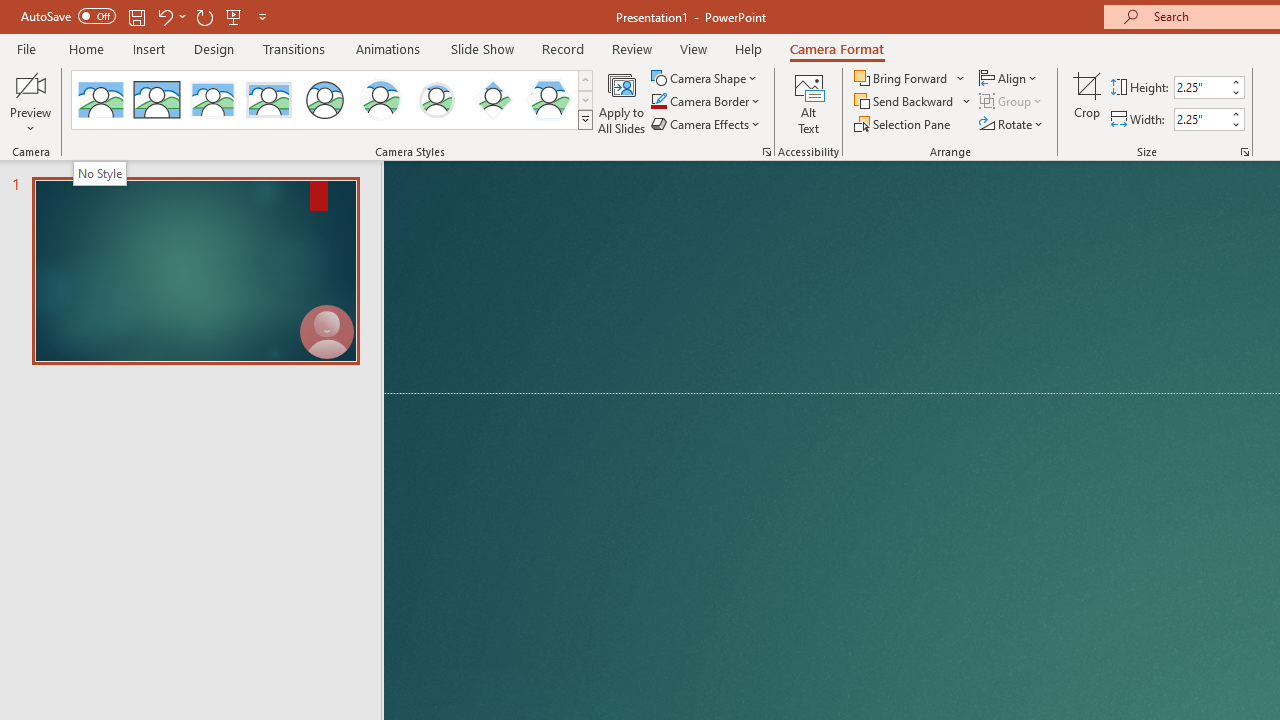 Image resolution: width=1280 pixels, height=720 pixels. What do you see at coordinates (157, 100) in the screenshot?
I see `Simple Frame Rectangle` at bounding box center [157, 100].